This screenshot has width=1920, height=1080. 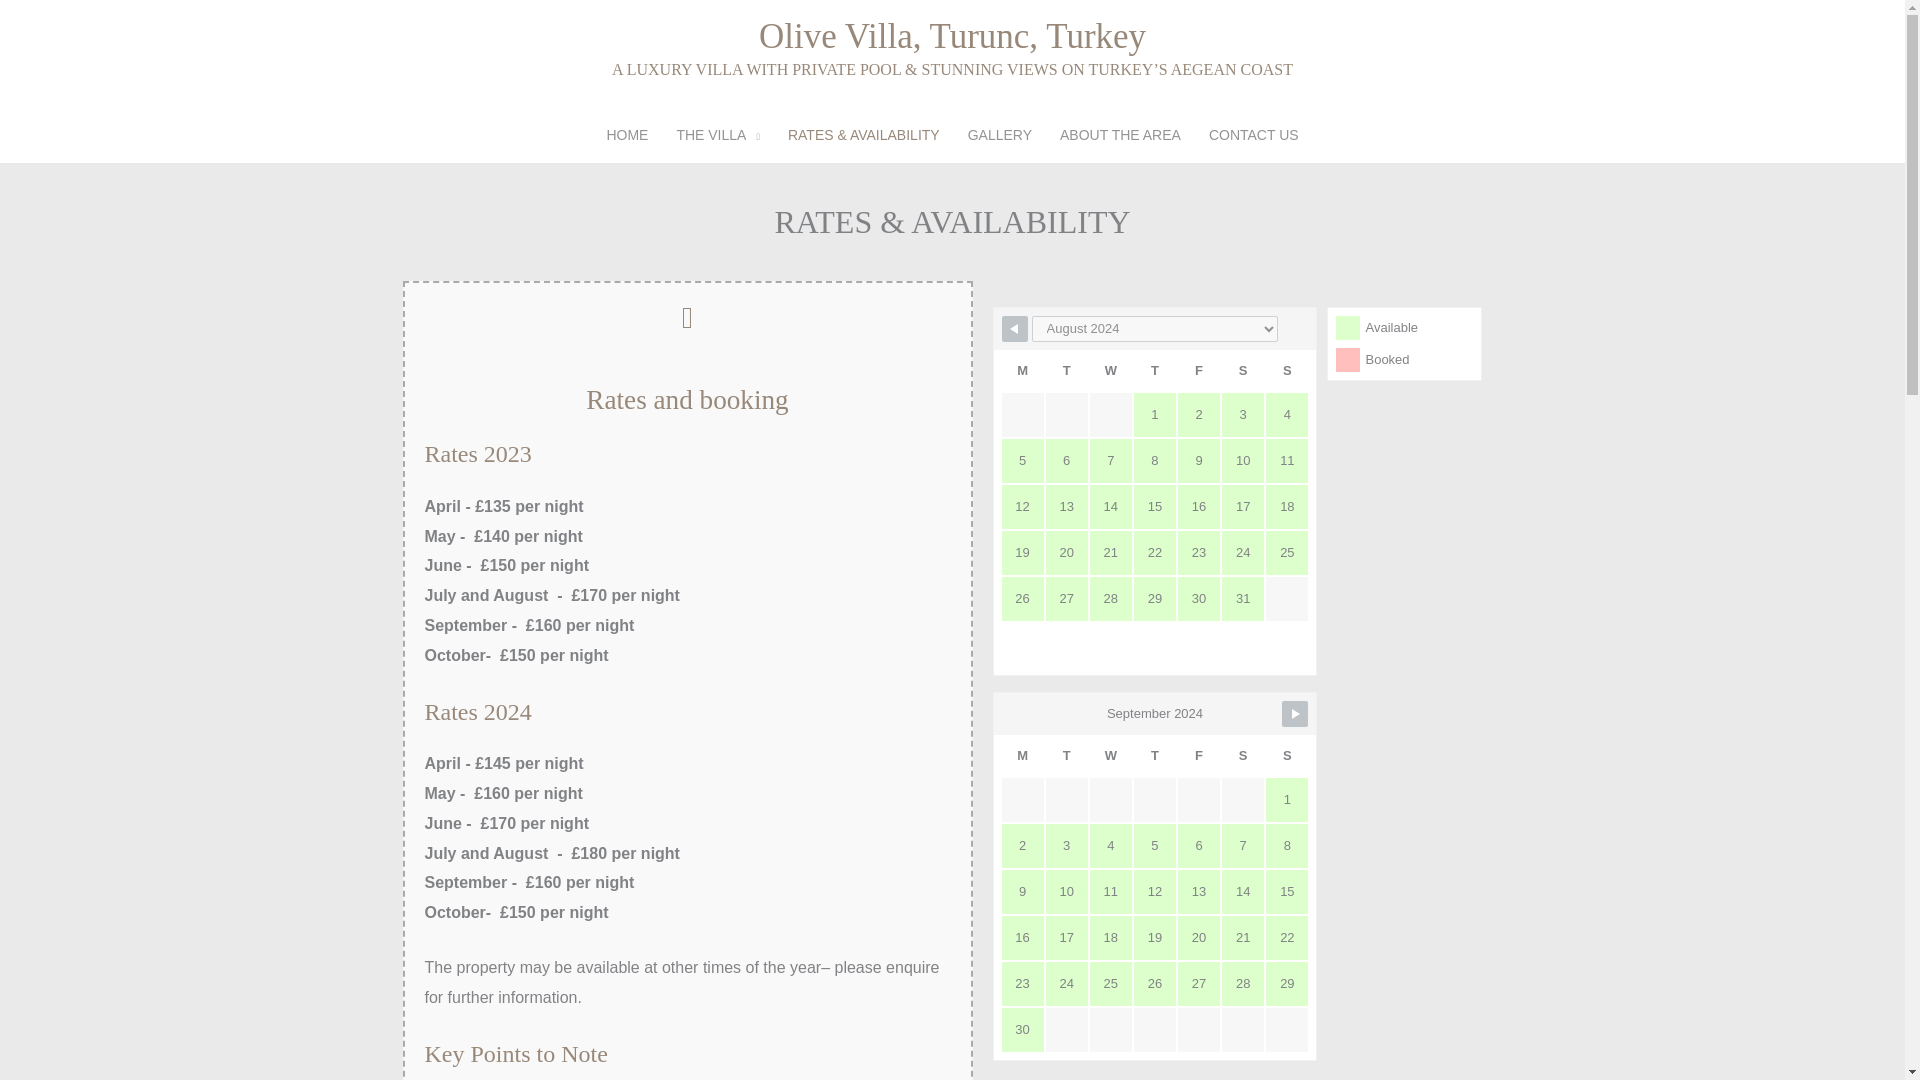 I want to click on ABOUT THE AREA, so click(x=1120, y=134).